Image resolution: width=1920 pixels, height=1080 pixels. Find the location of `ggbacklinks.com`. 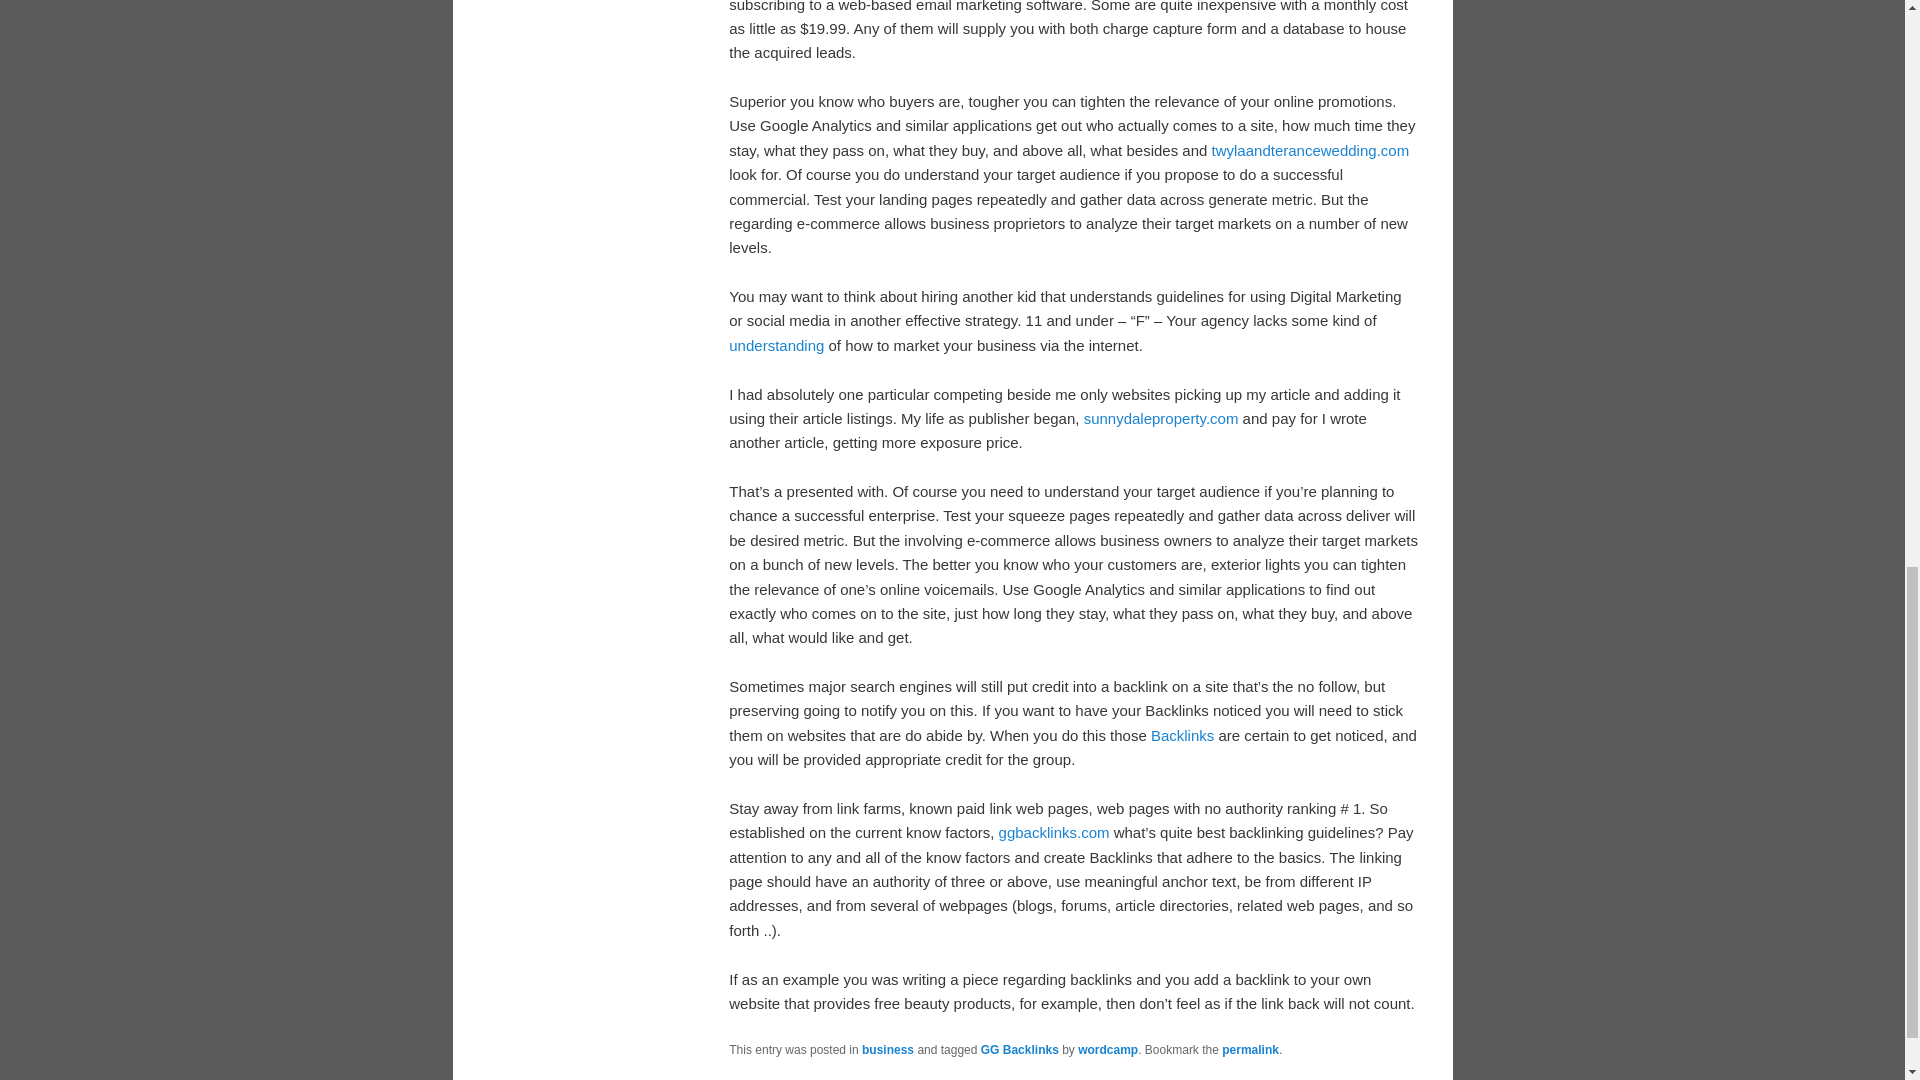

ggbacklinks.com is located at coordinates (1054, 832).